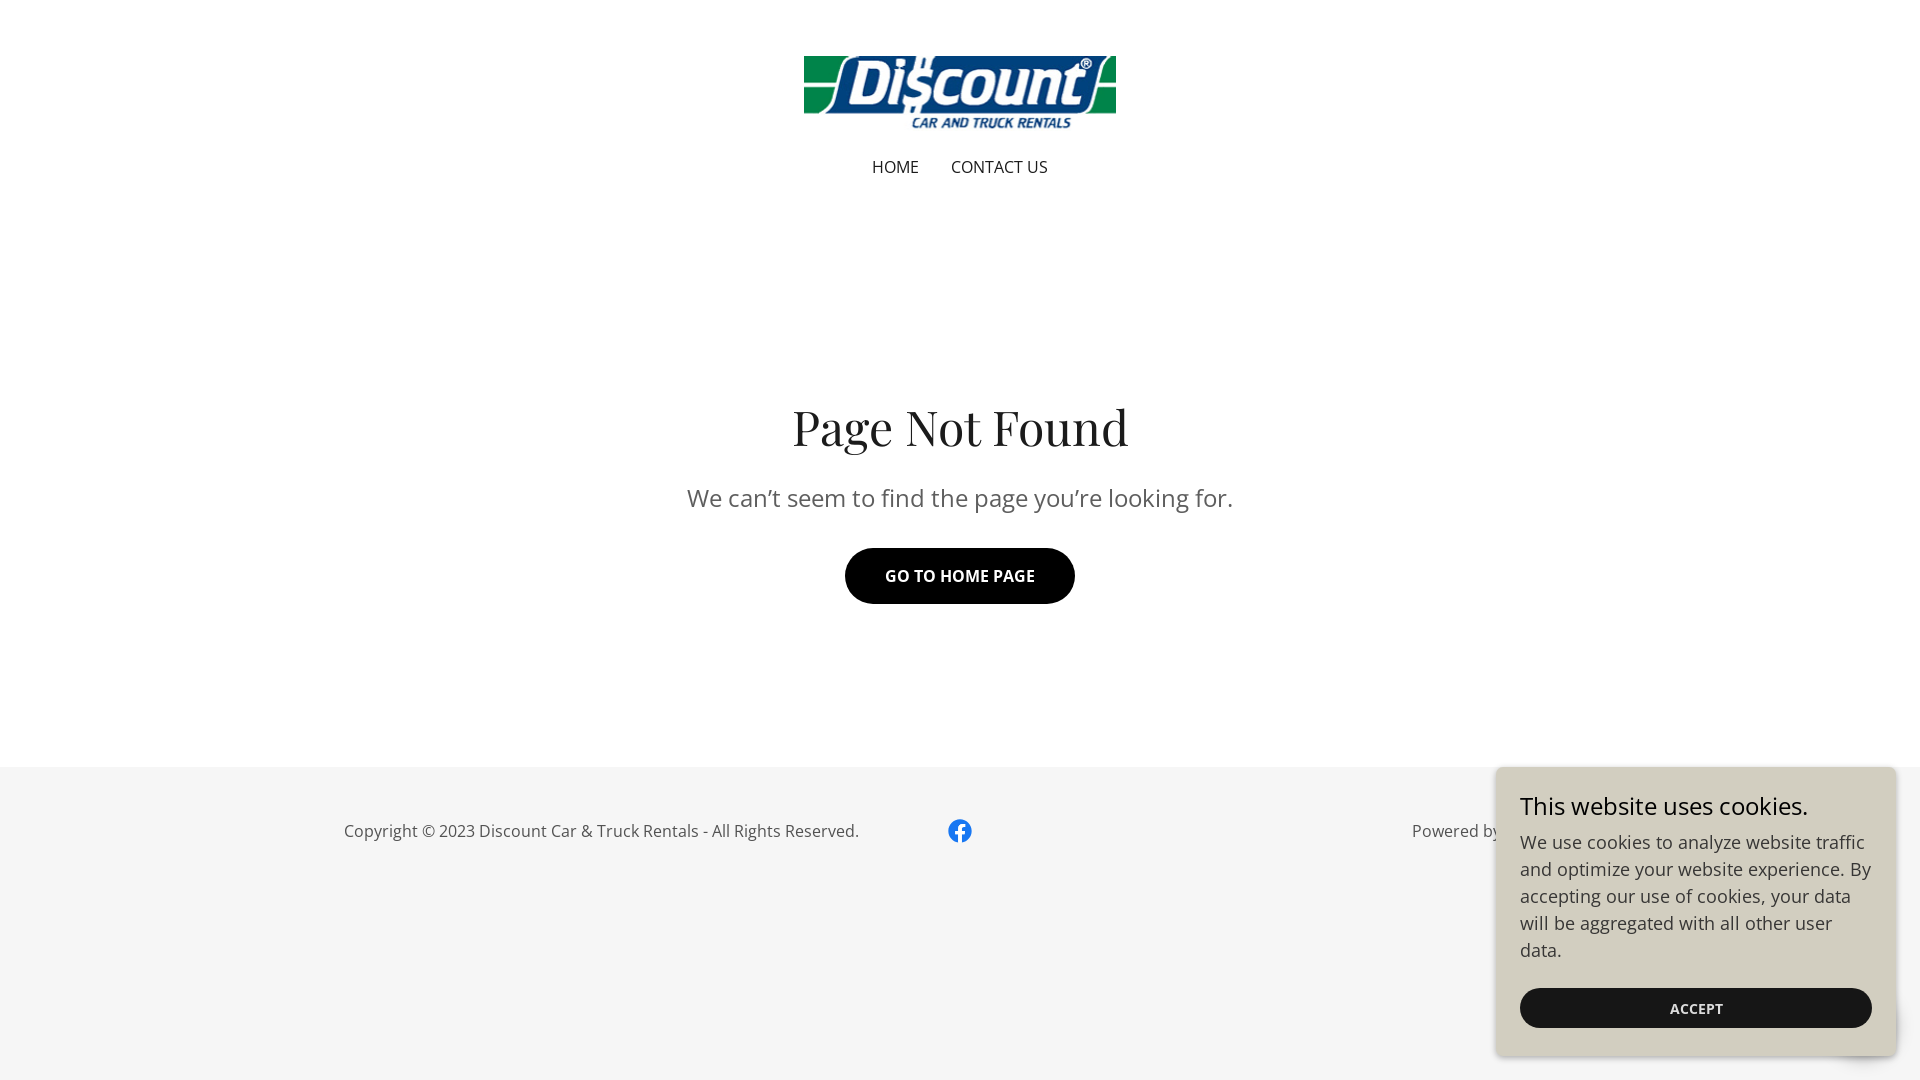 The image size is (1920, 1080). Describe the element at coordinates (1000, 167) in the screenshot. I see `CONTACT US` at that location.